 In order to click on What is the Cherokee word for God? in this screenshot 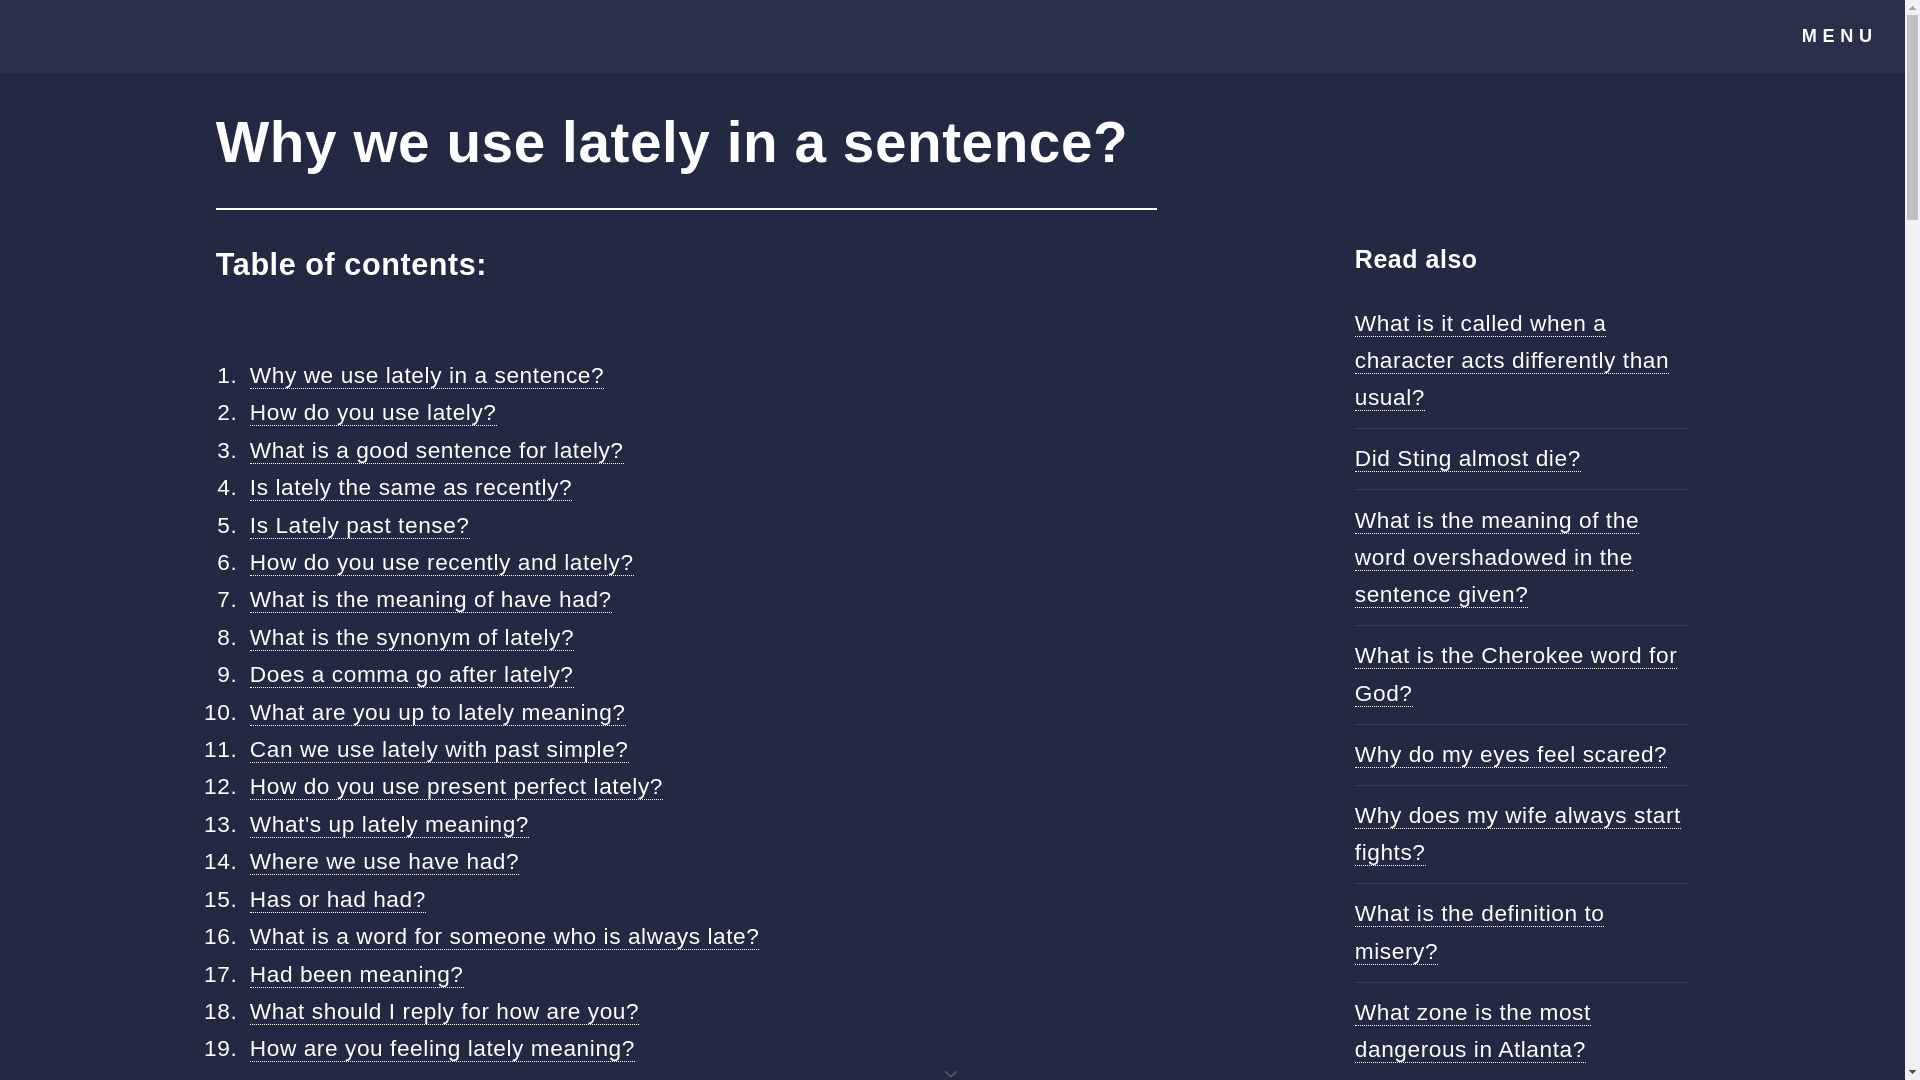, I will do `click(1516, 674)`.